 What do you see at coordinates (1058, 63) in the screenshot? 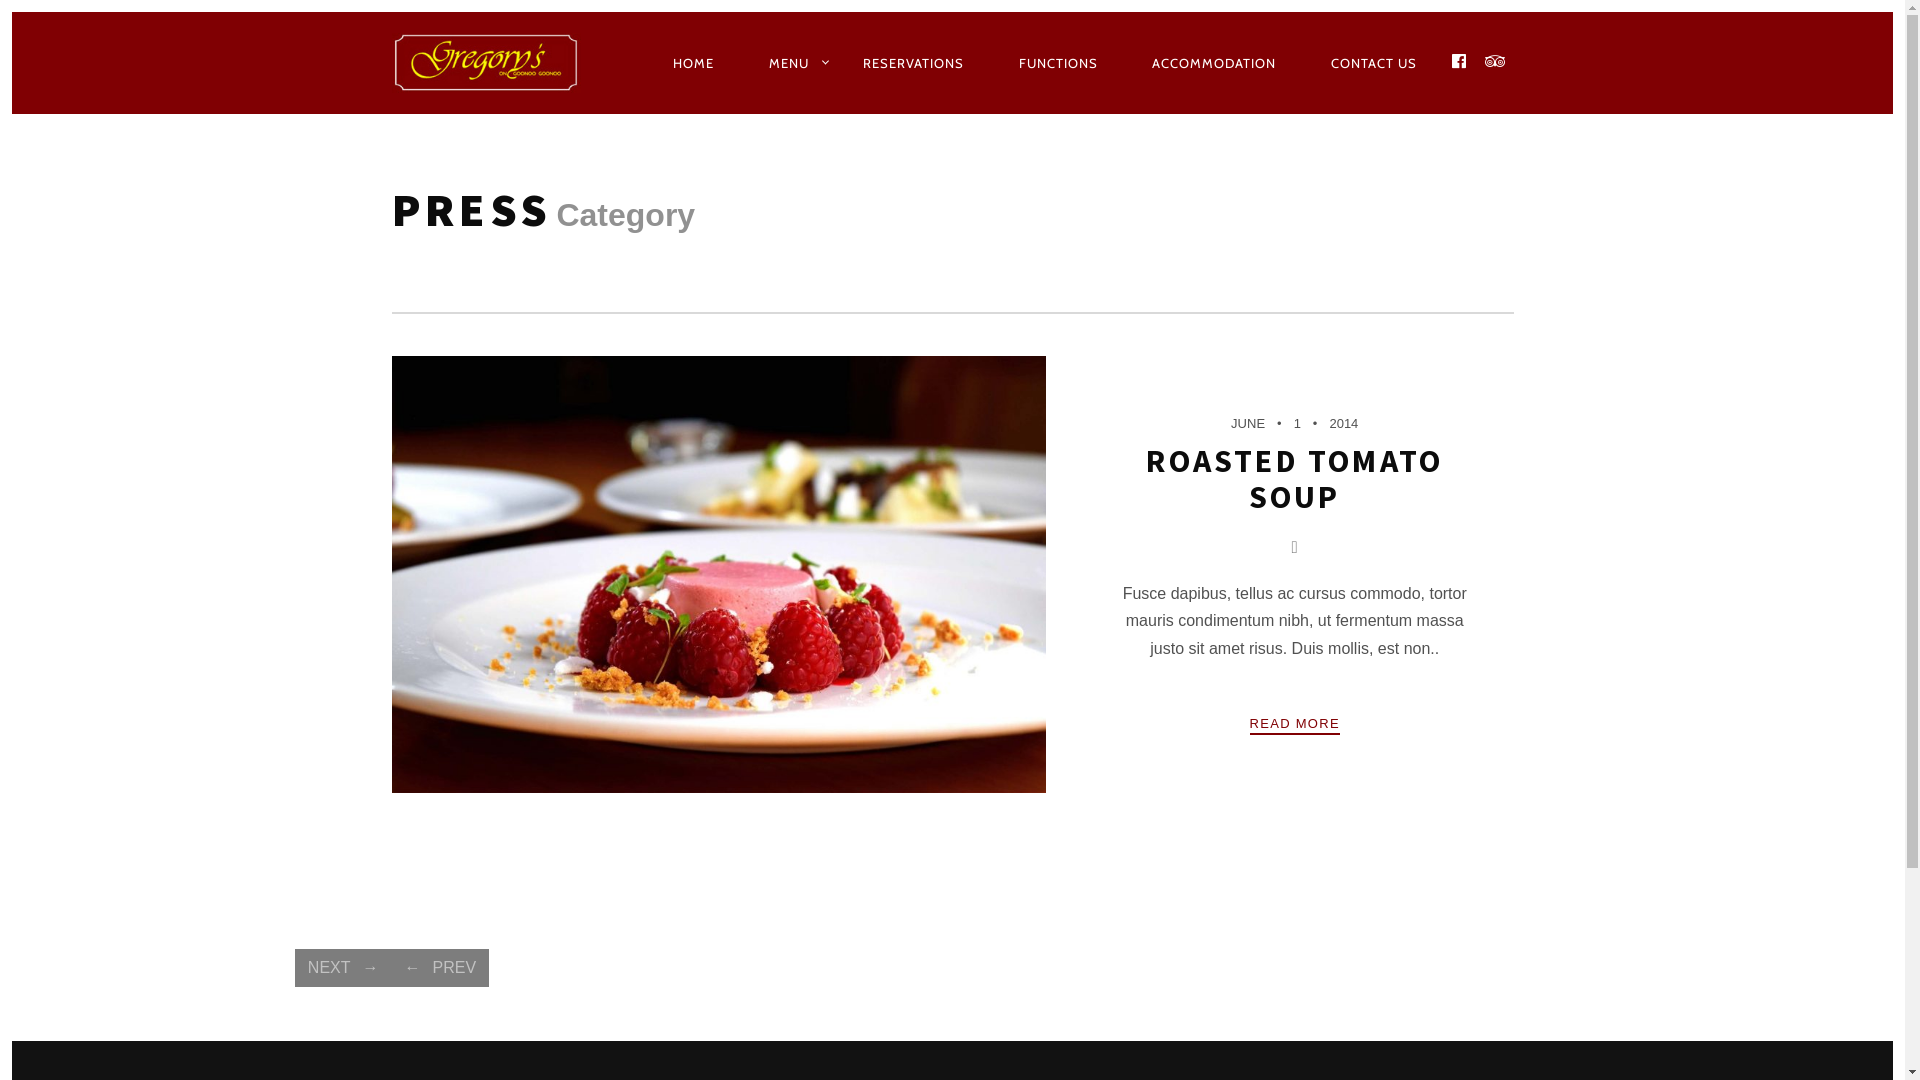
I see `FUNCTIONS` at bounding box center [1058, 63].